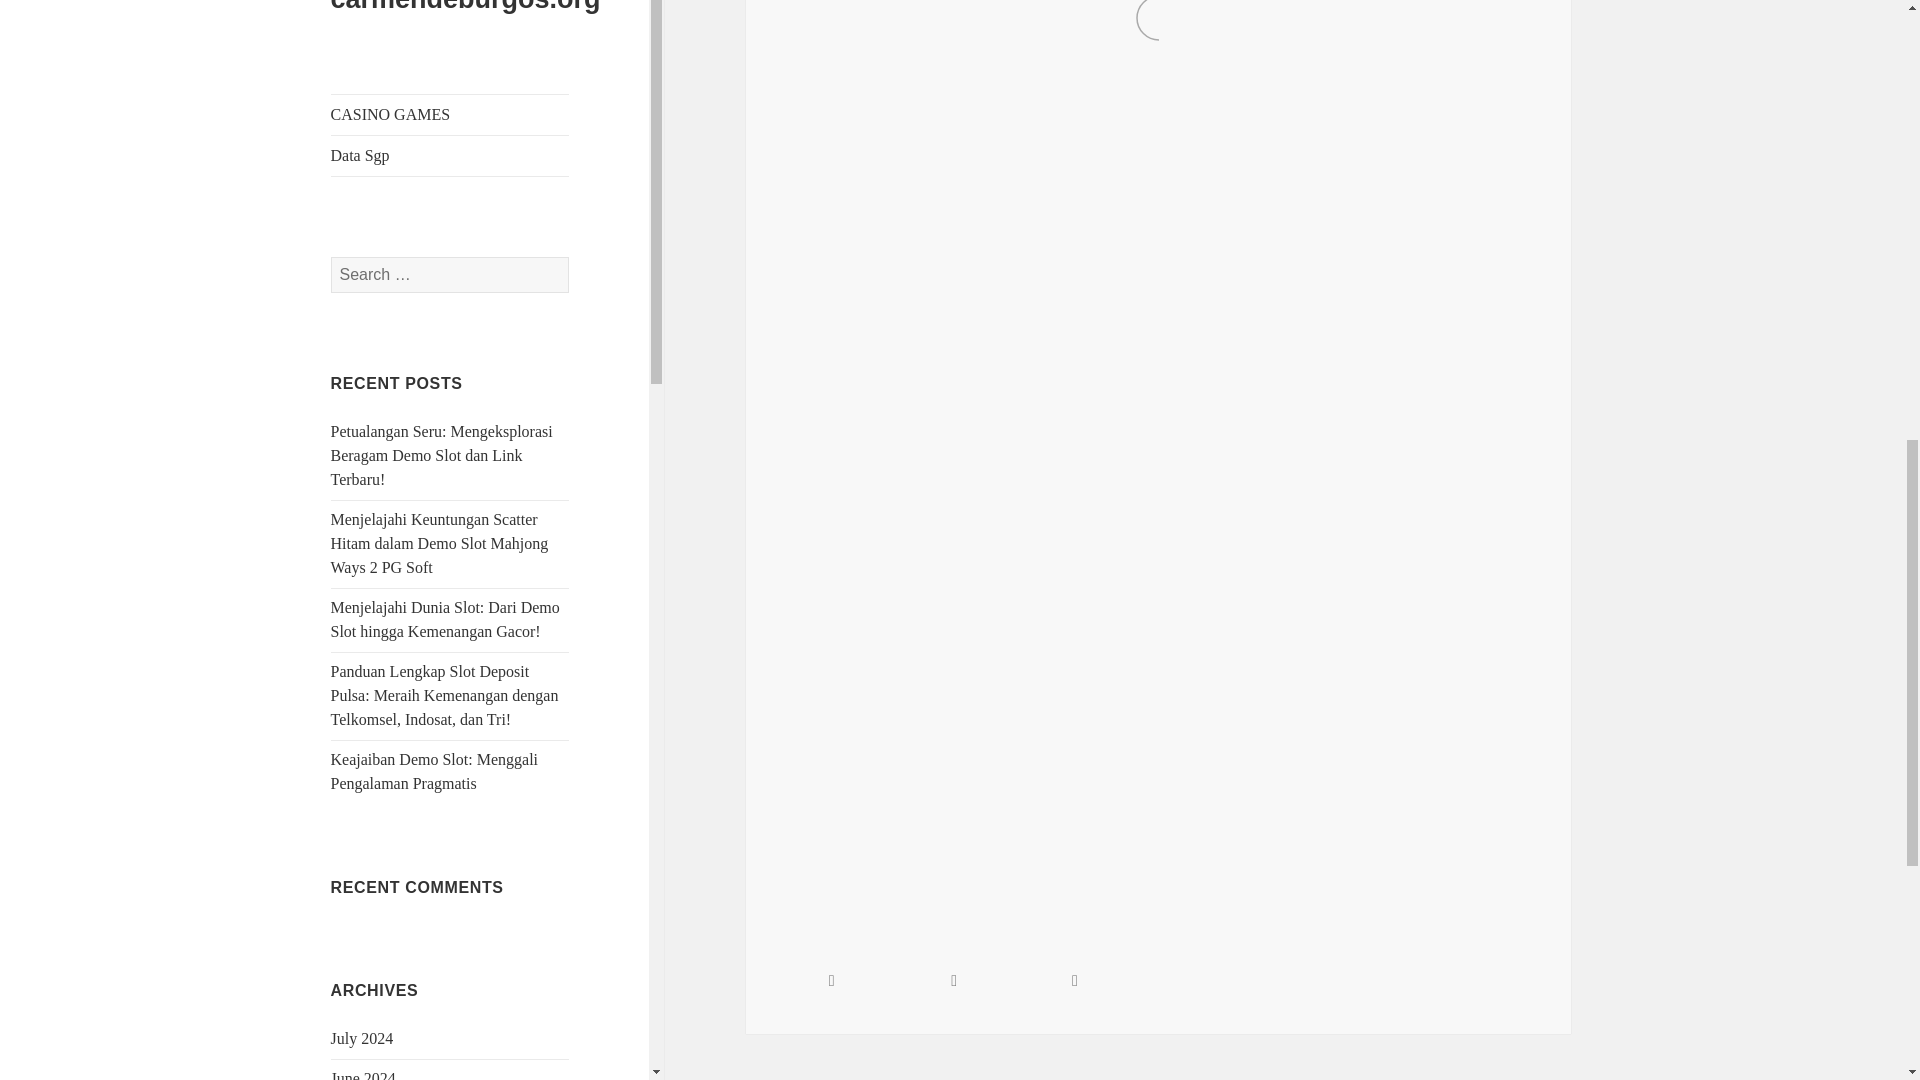 The width and height of the screenshot is (1920, 1080). I want to click on June 2023, so click(362, 576).